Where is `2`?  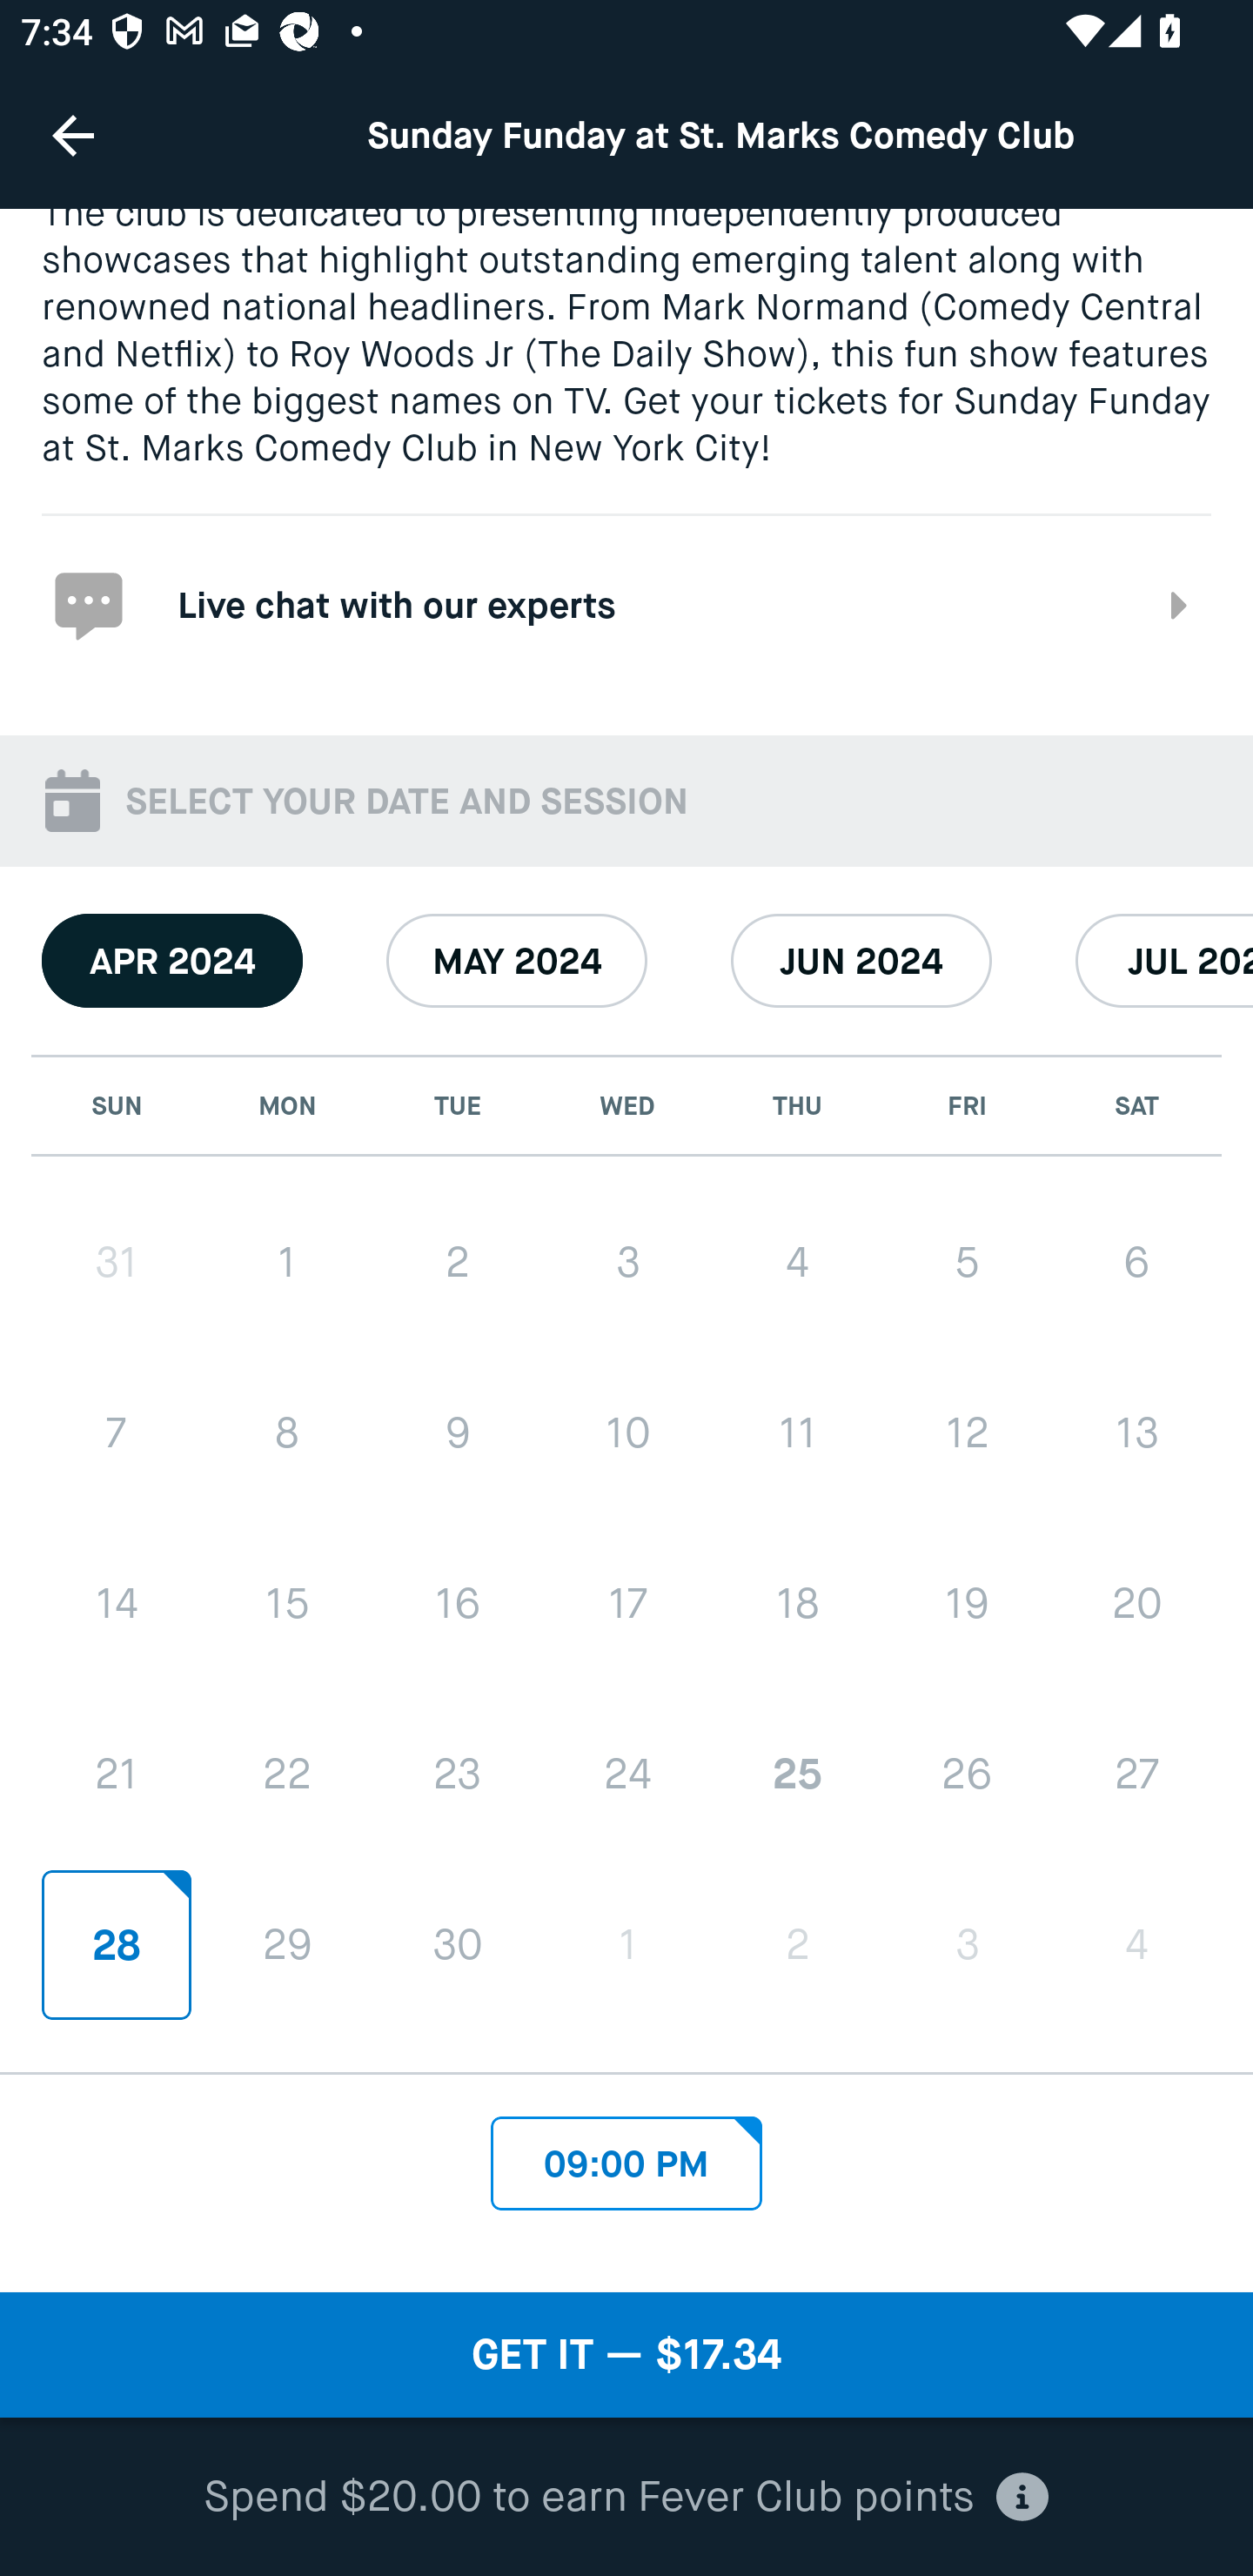
2 is located at coordinates (458, 1262).